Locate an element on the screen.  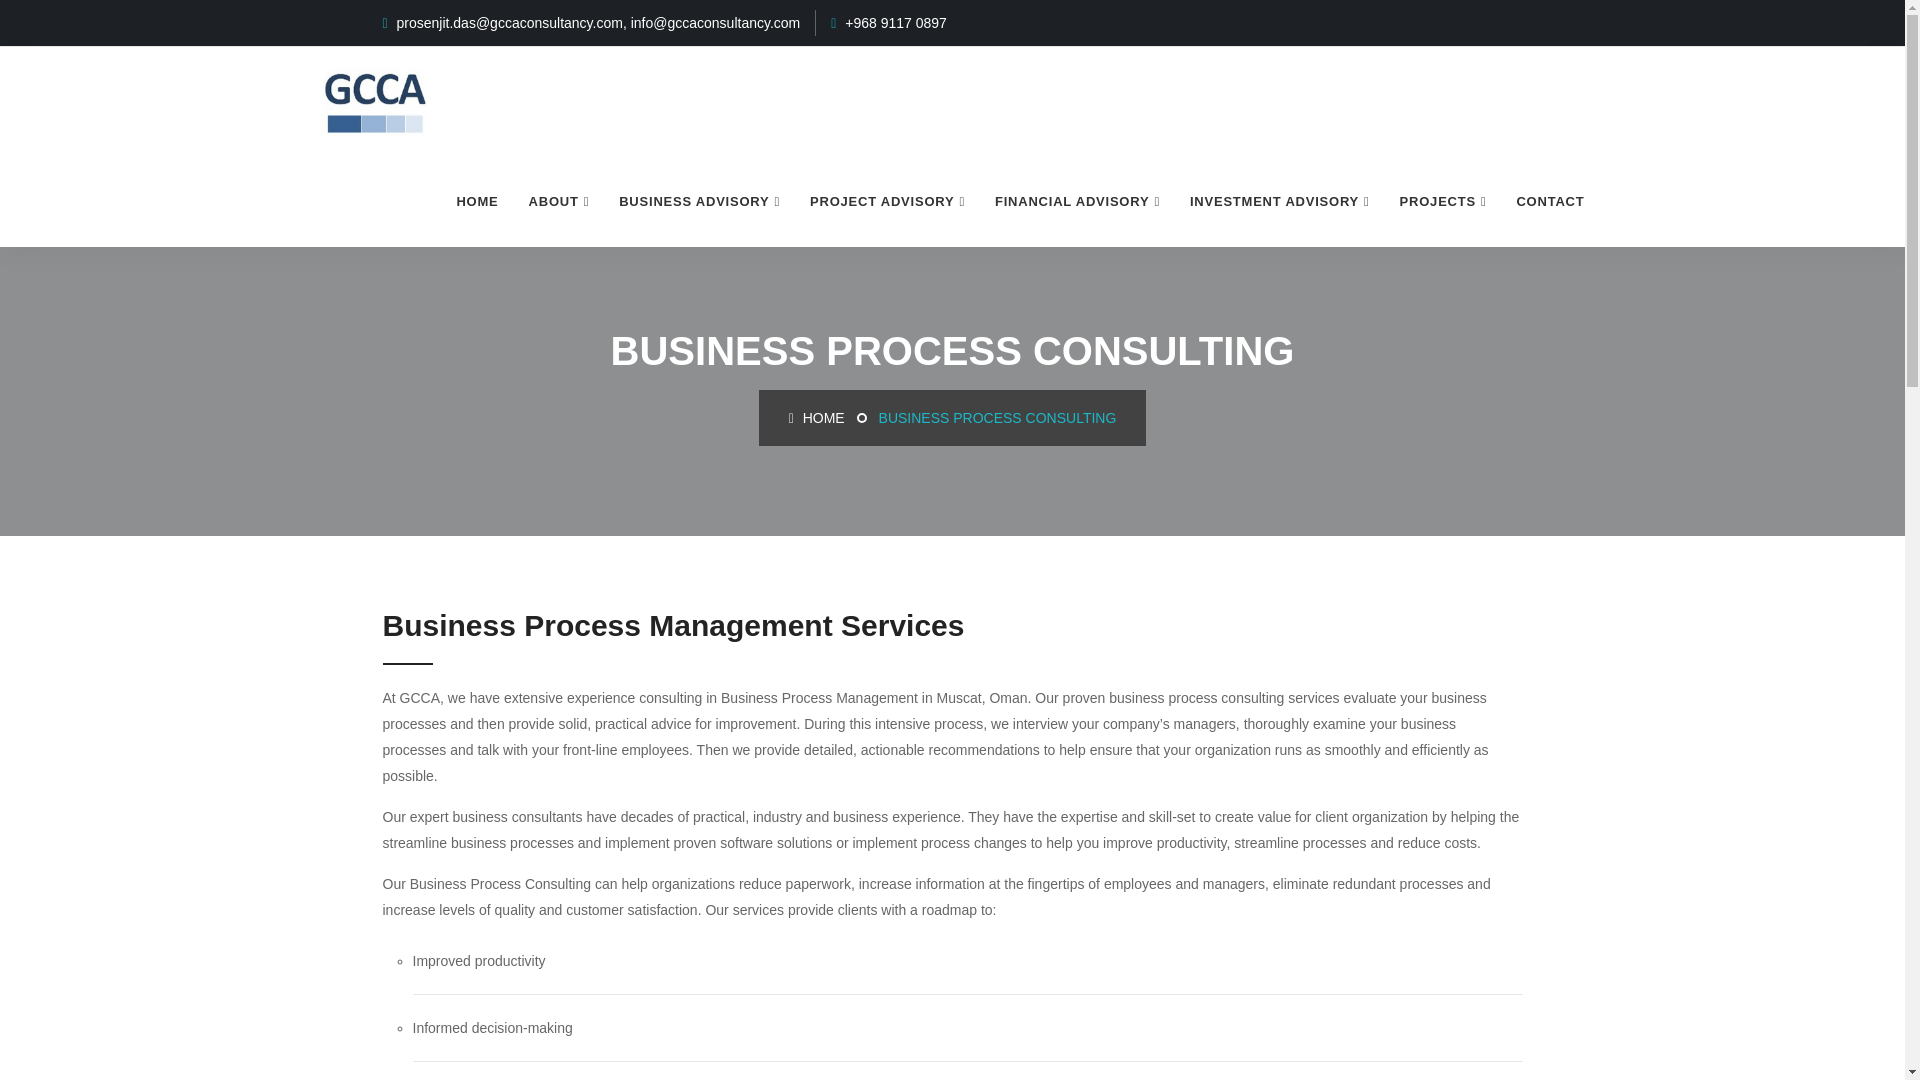
BUSINESS ADVISORY is located at coordinates (699, 202).